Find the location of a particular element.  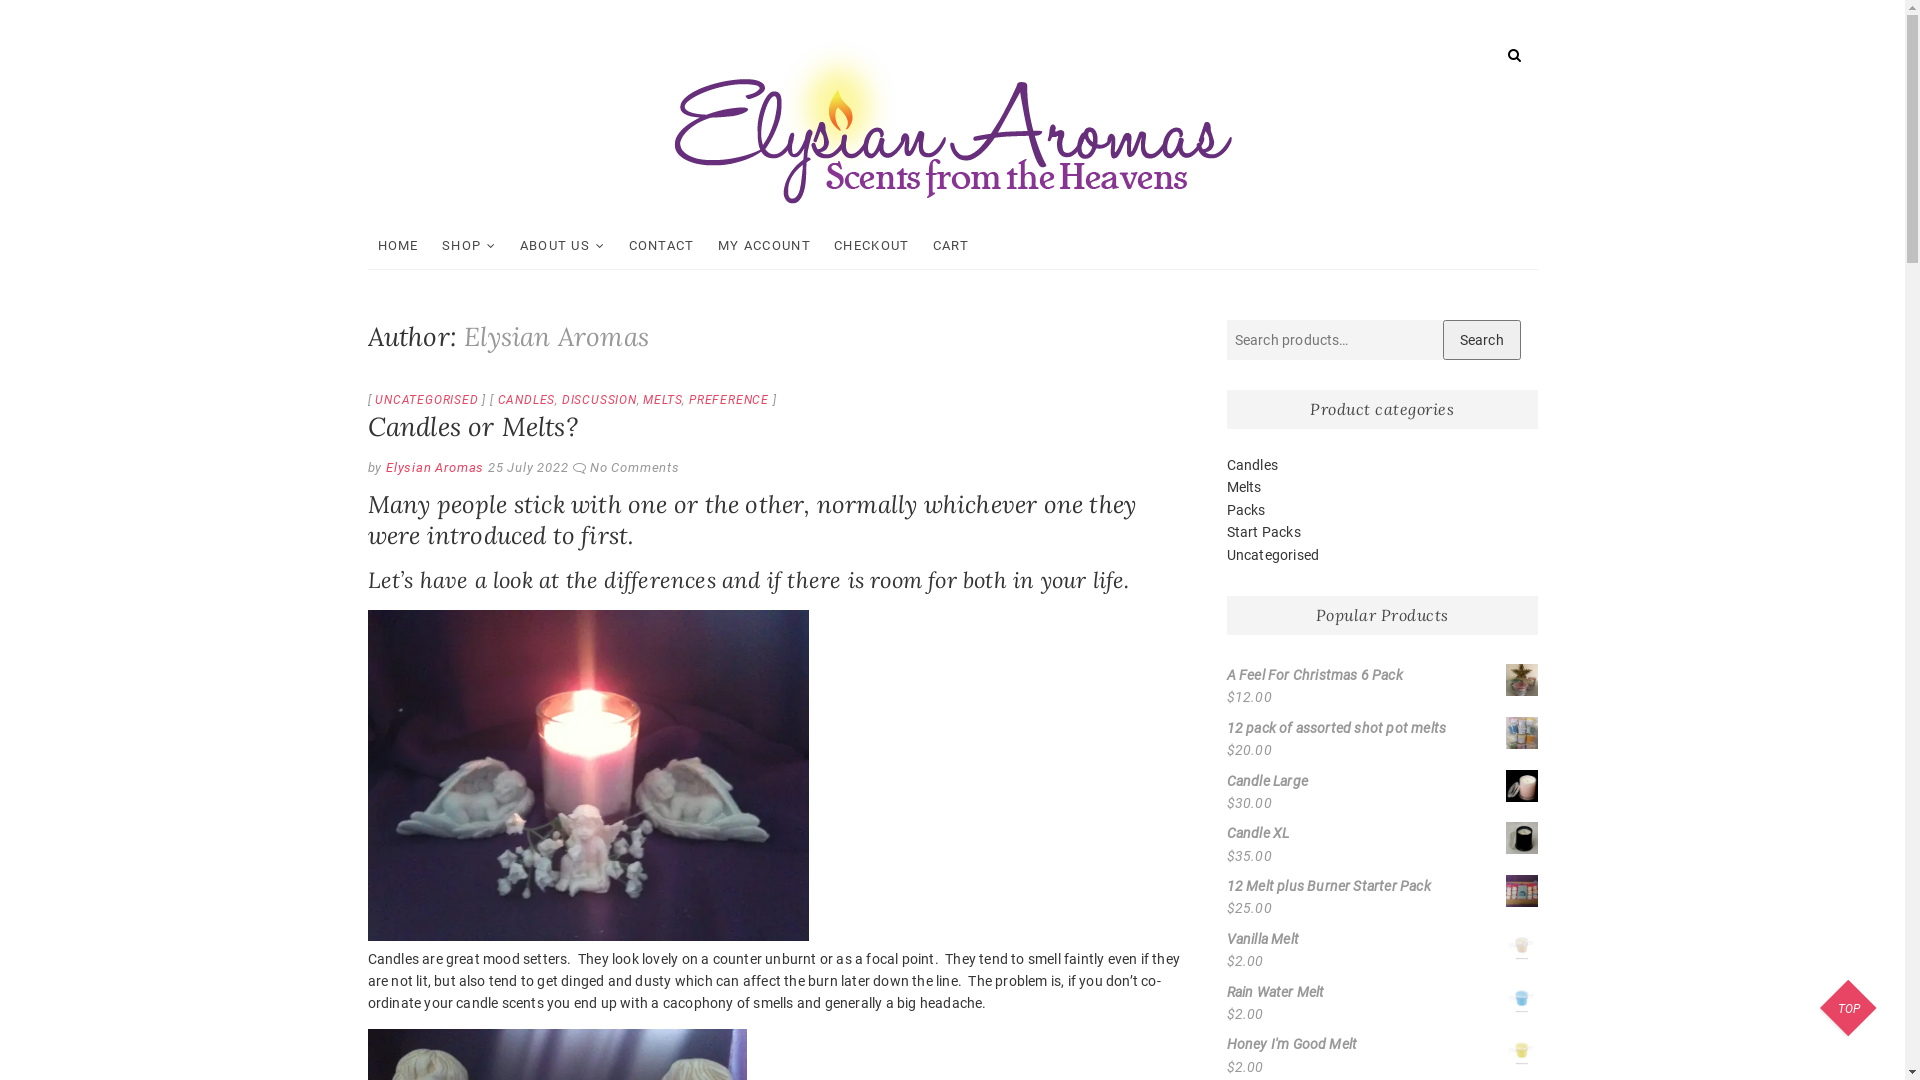

CONTACT is located at coordinates (662, 246).